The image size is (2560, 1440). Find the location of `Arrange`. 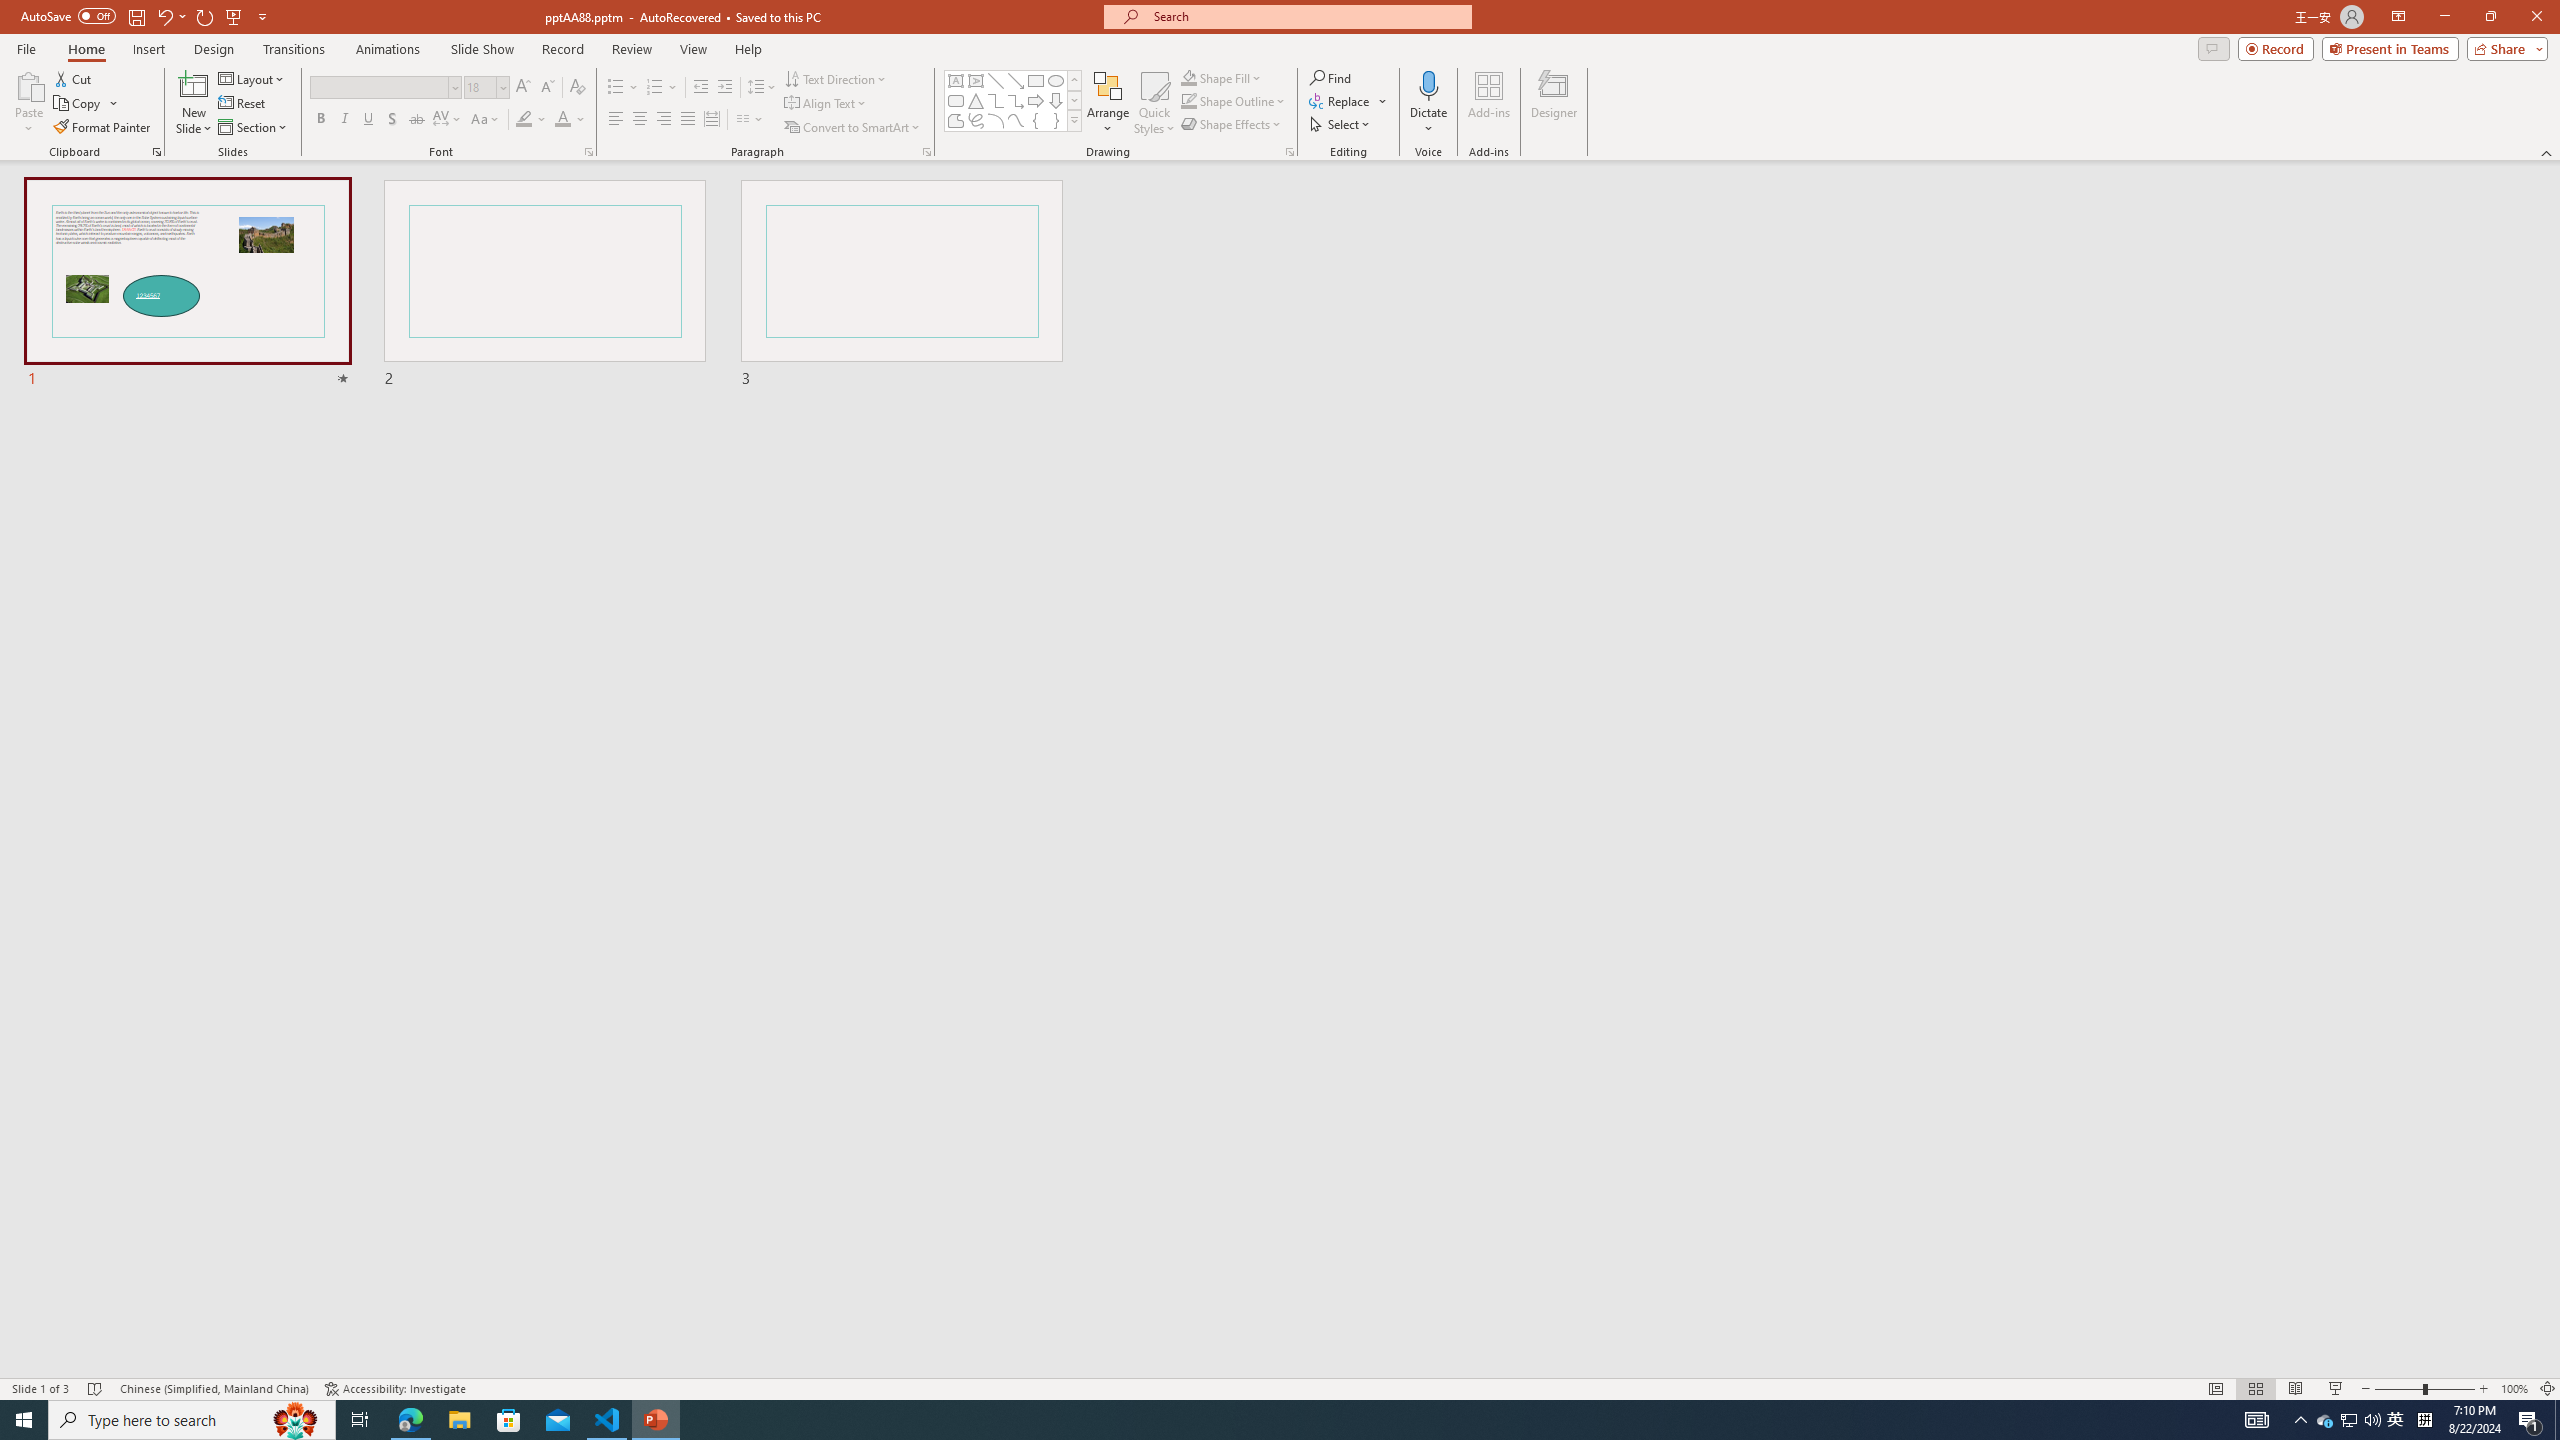

Arrange is located at coordinates (1108, 103).